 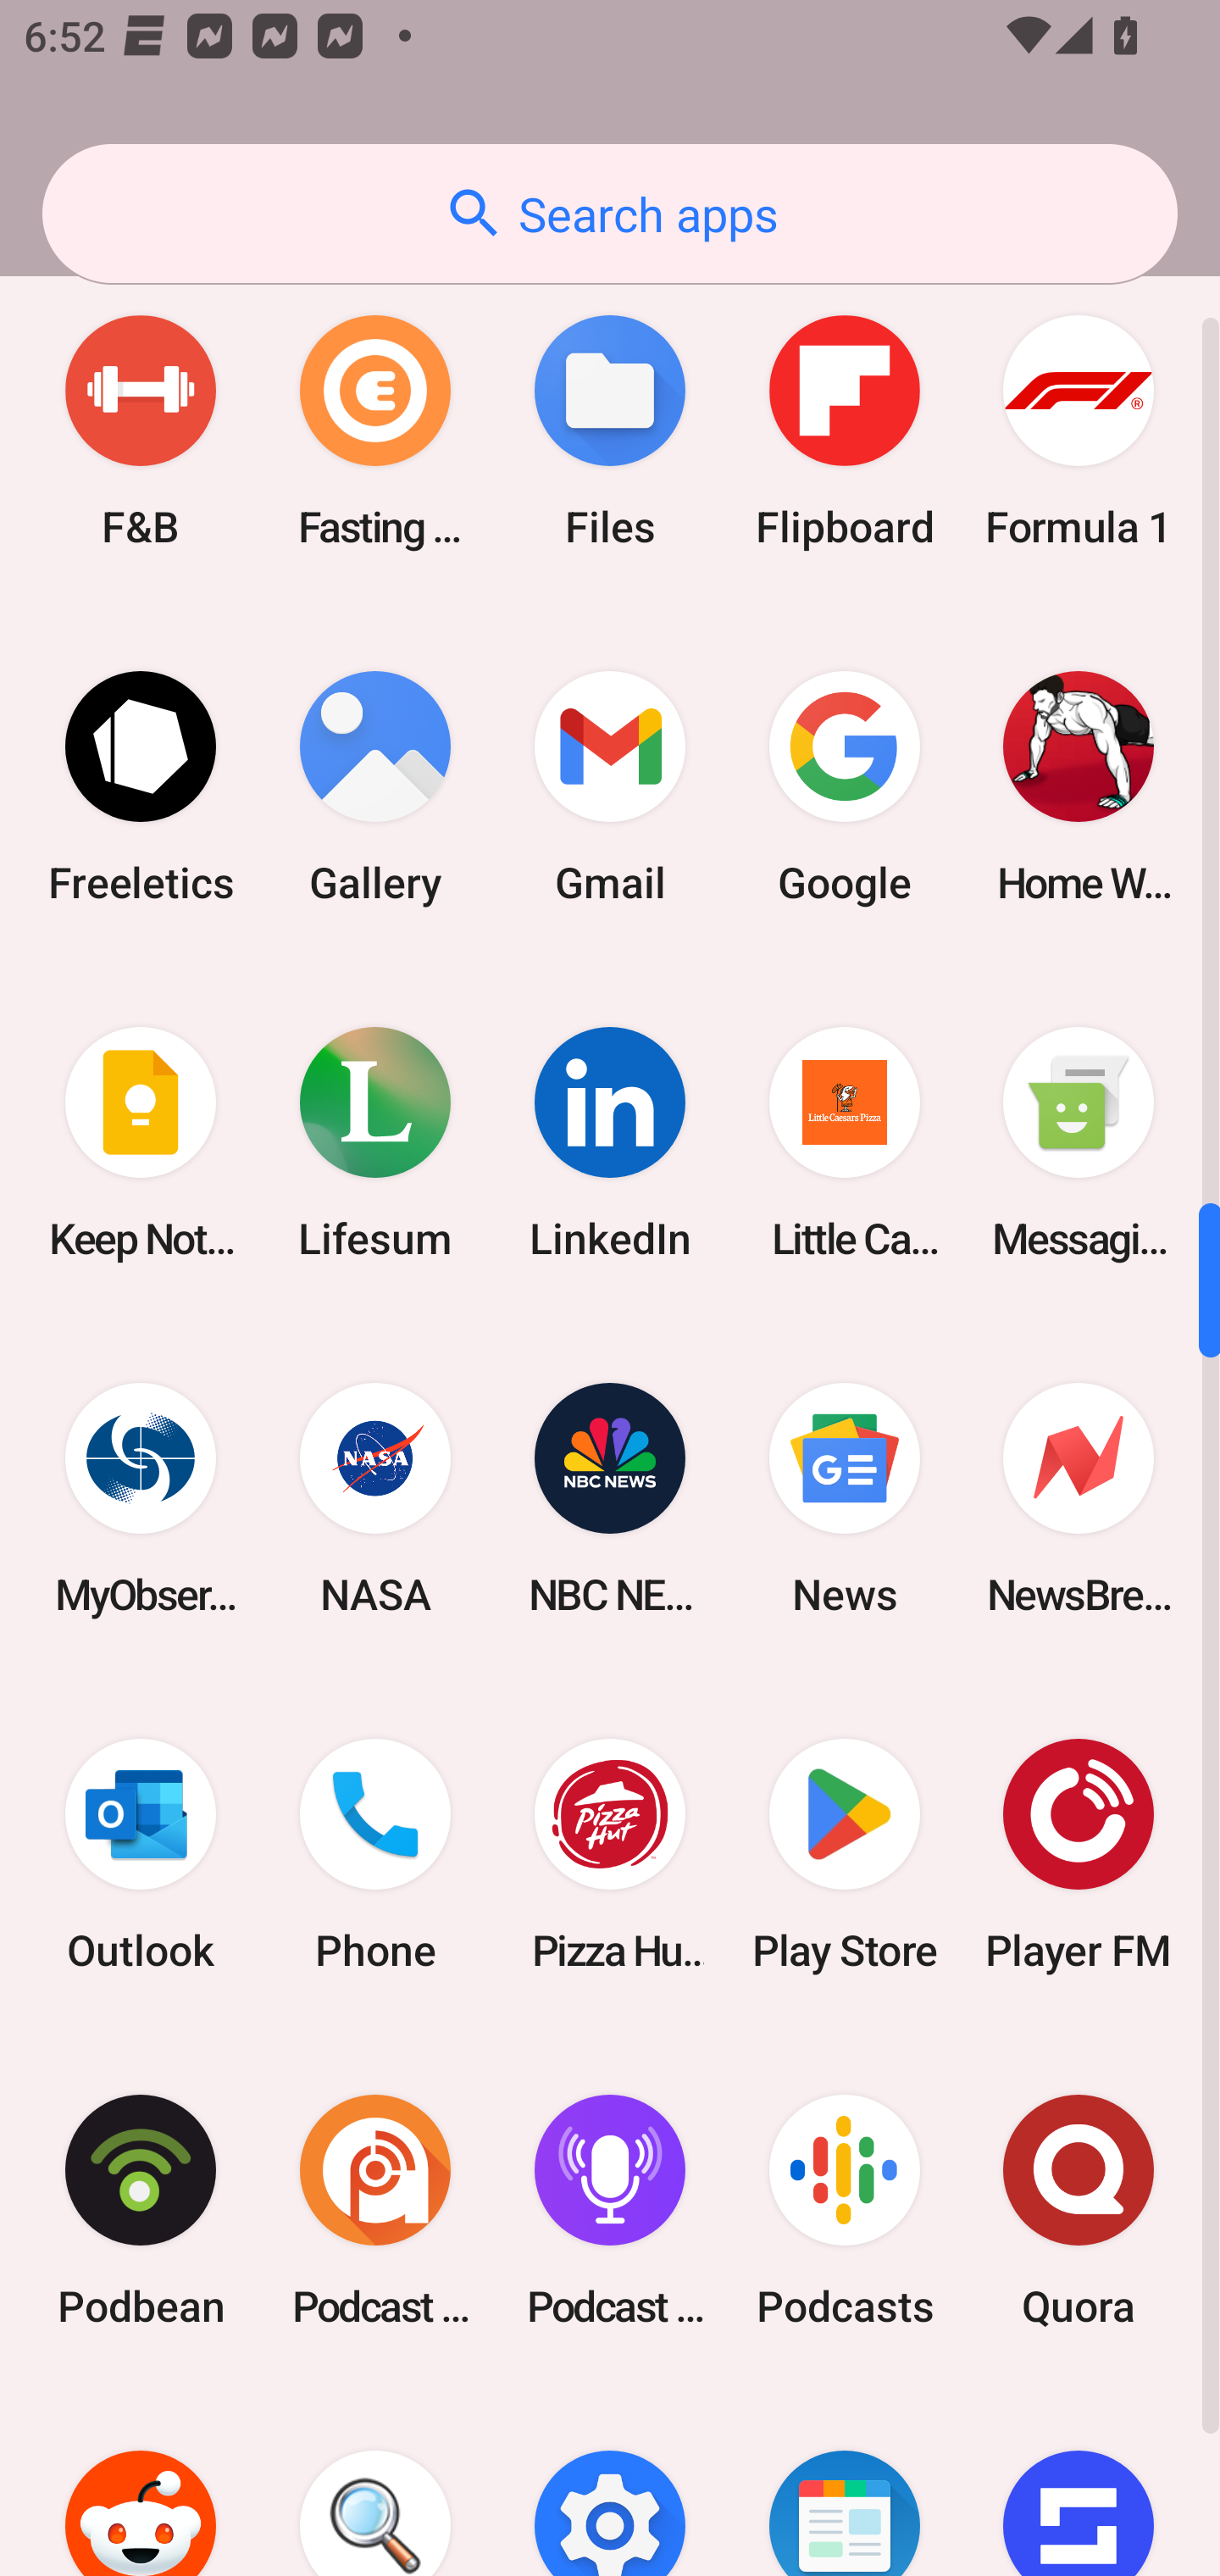 What do you see at coordinates (141, 788) in the screenshot?
I see `Freeletics` at bounding box center [141, 788].